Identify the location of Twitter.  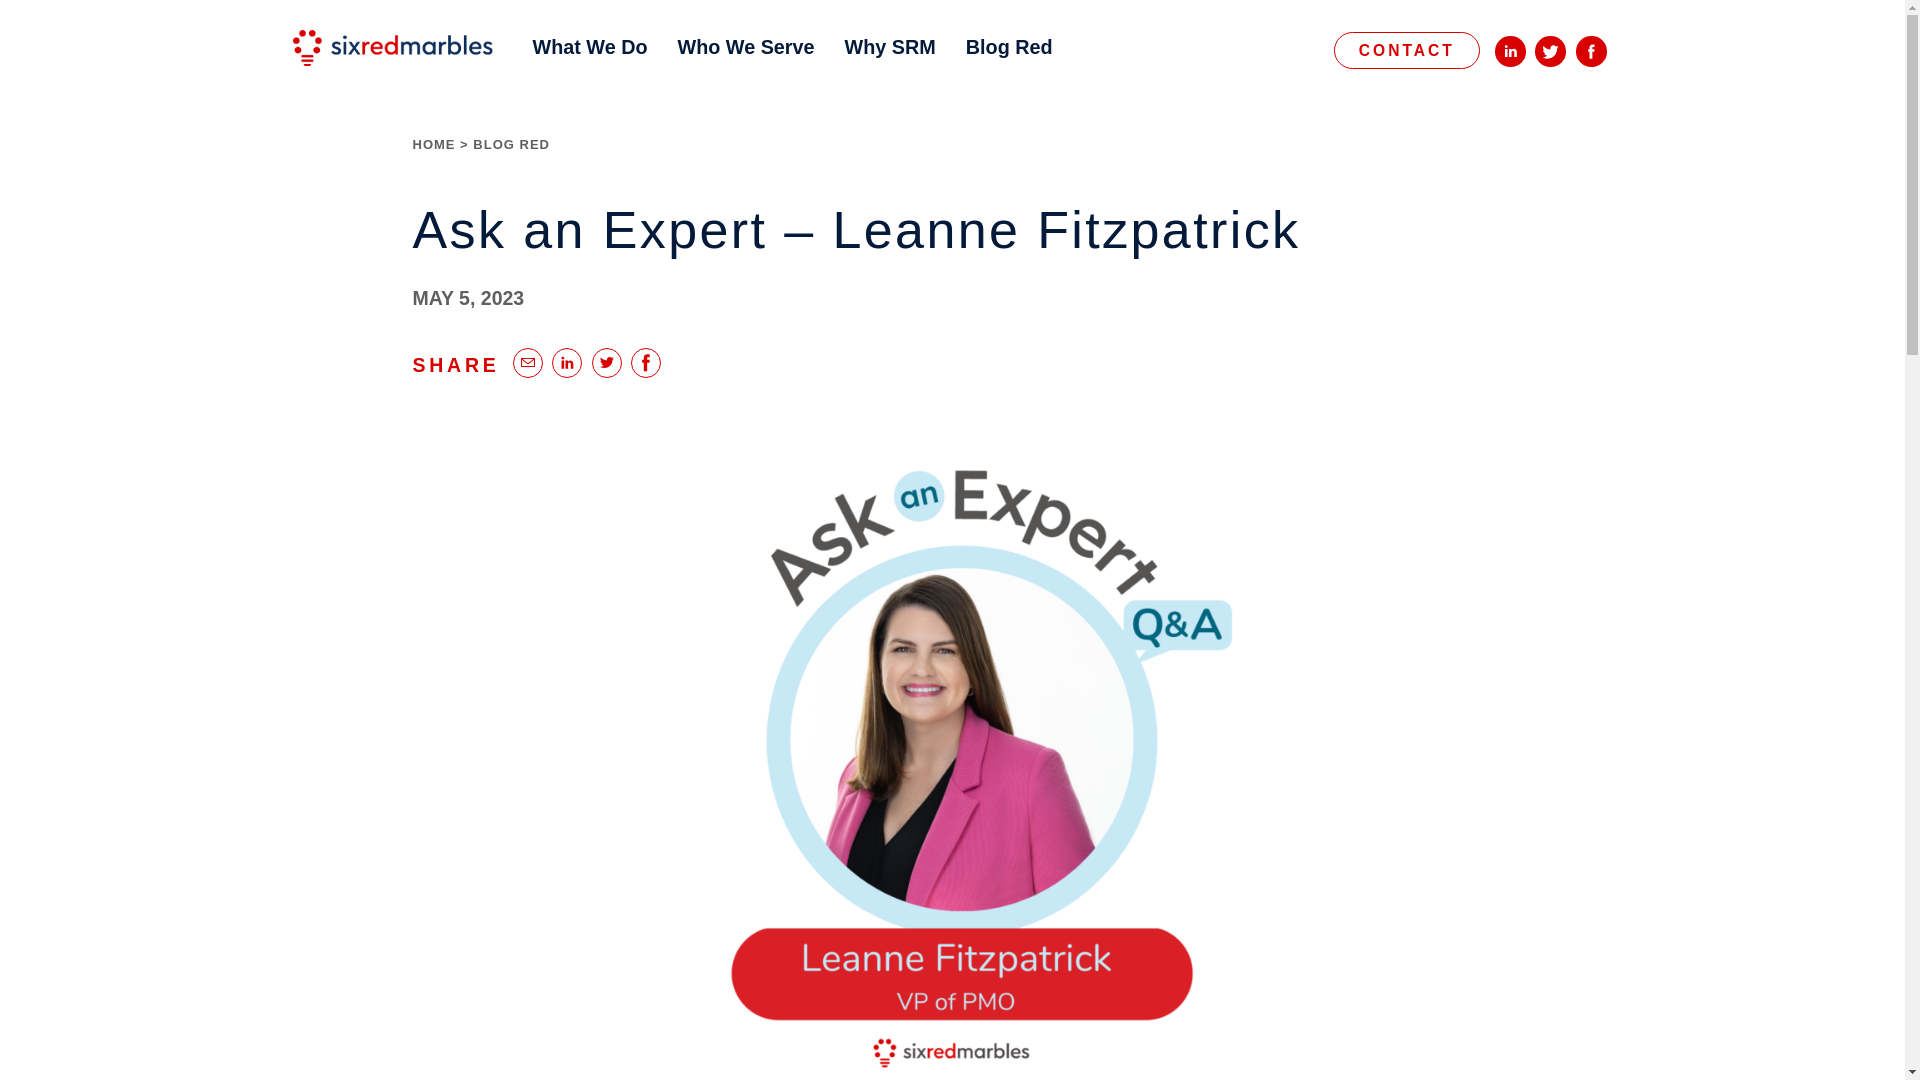
(606, 362).